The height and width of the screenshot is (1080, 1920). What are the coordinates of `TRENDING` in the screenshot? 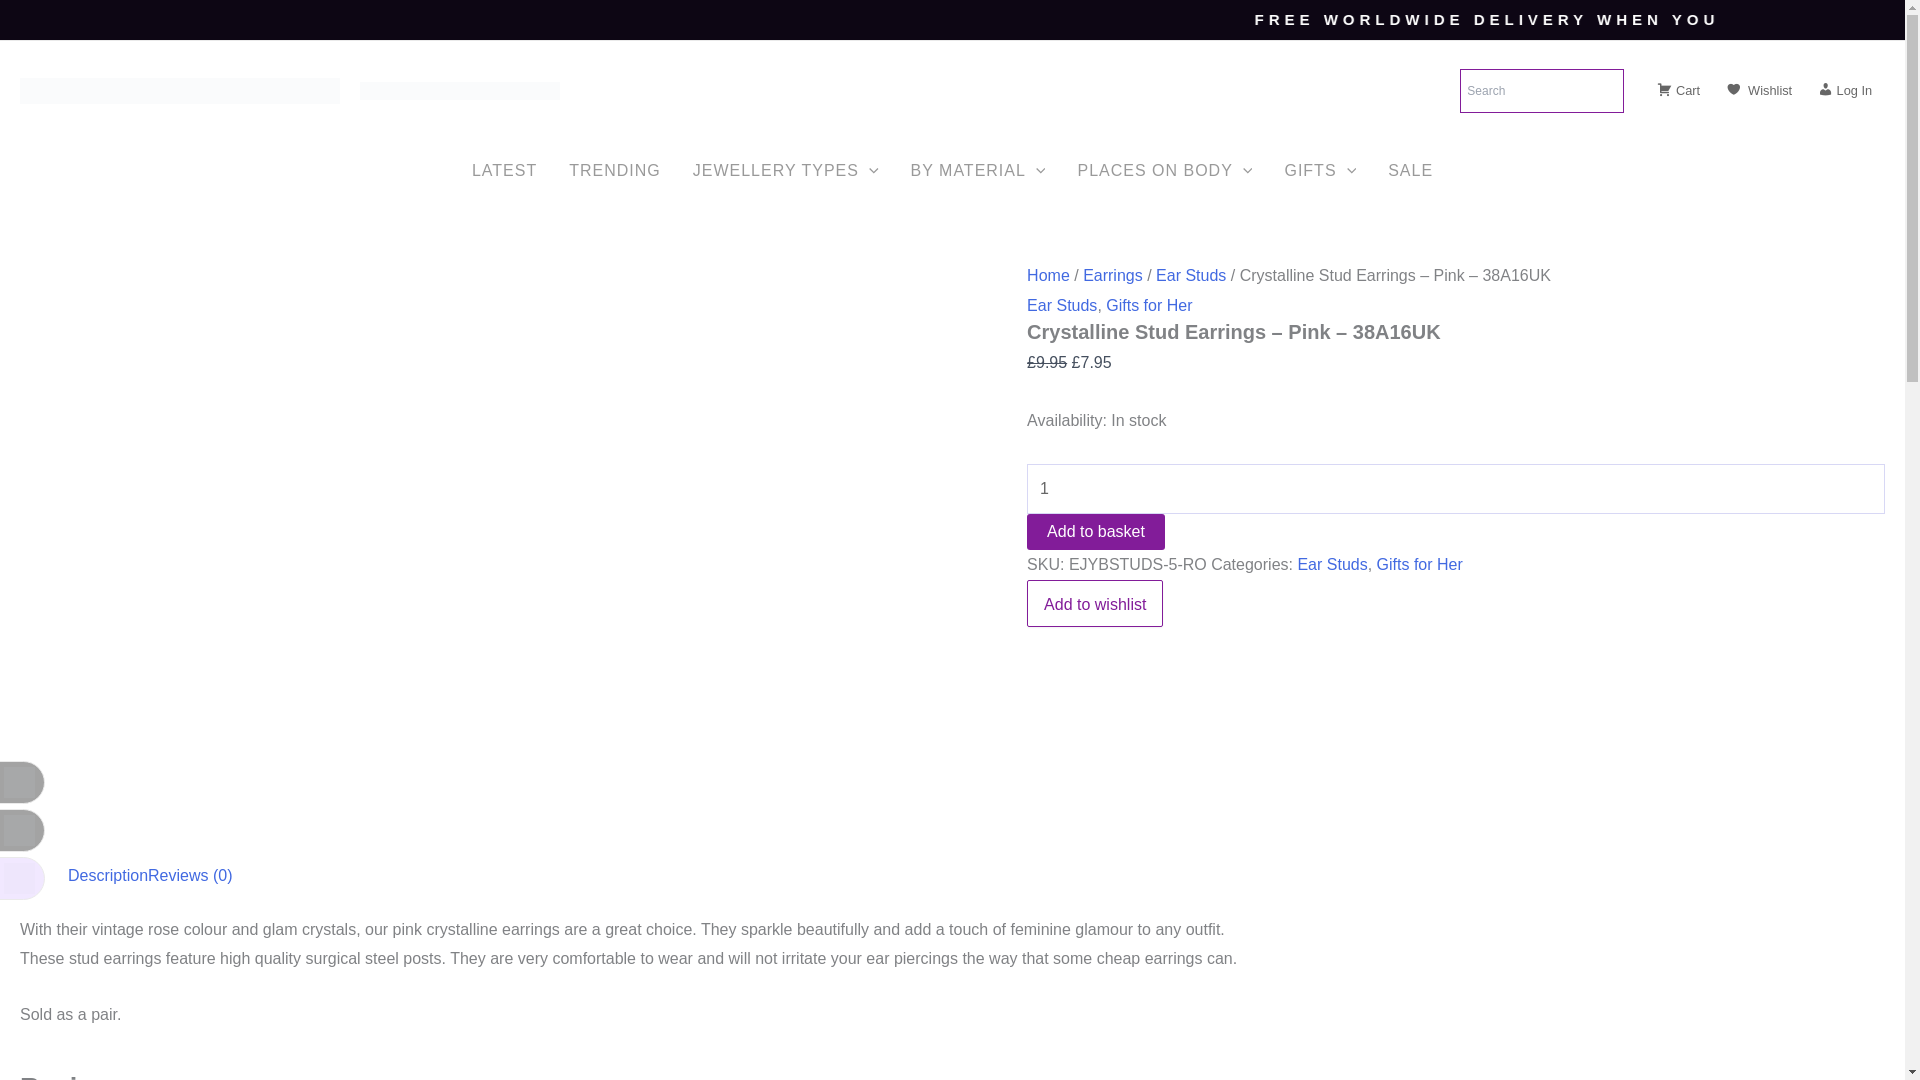 It's located at (614, 170).